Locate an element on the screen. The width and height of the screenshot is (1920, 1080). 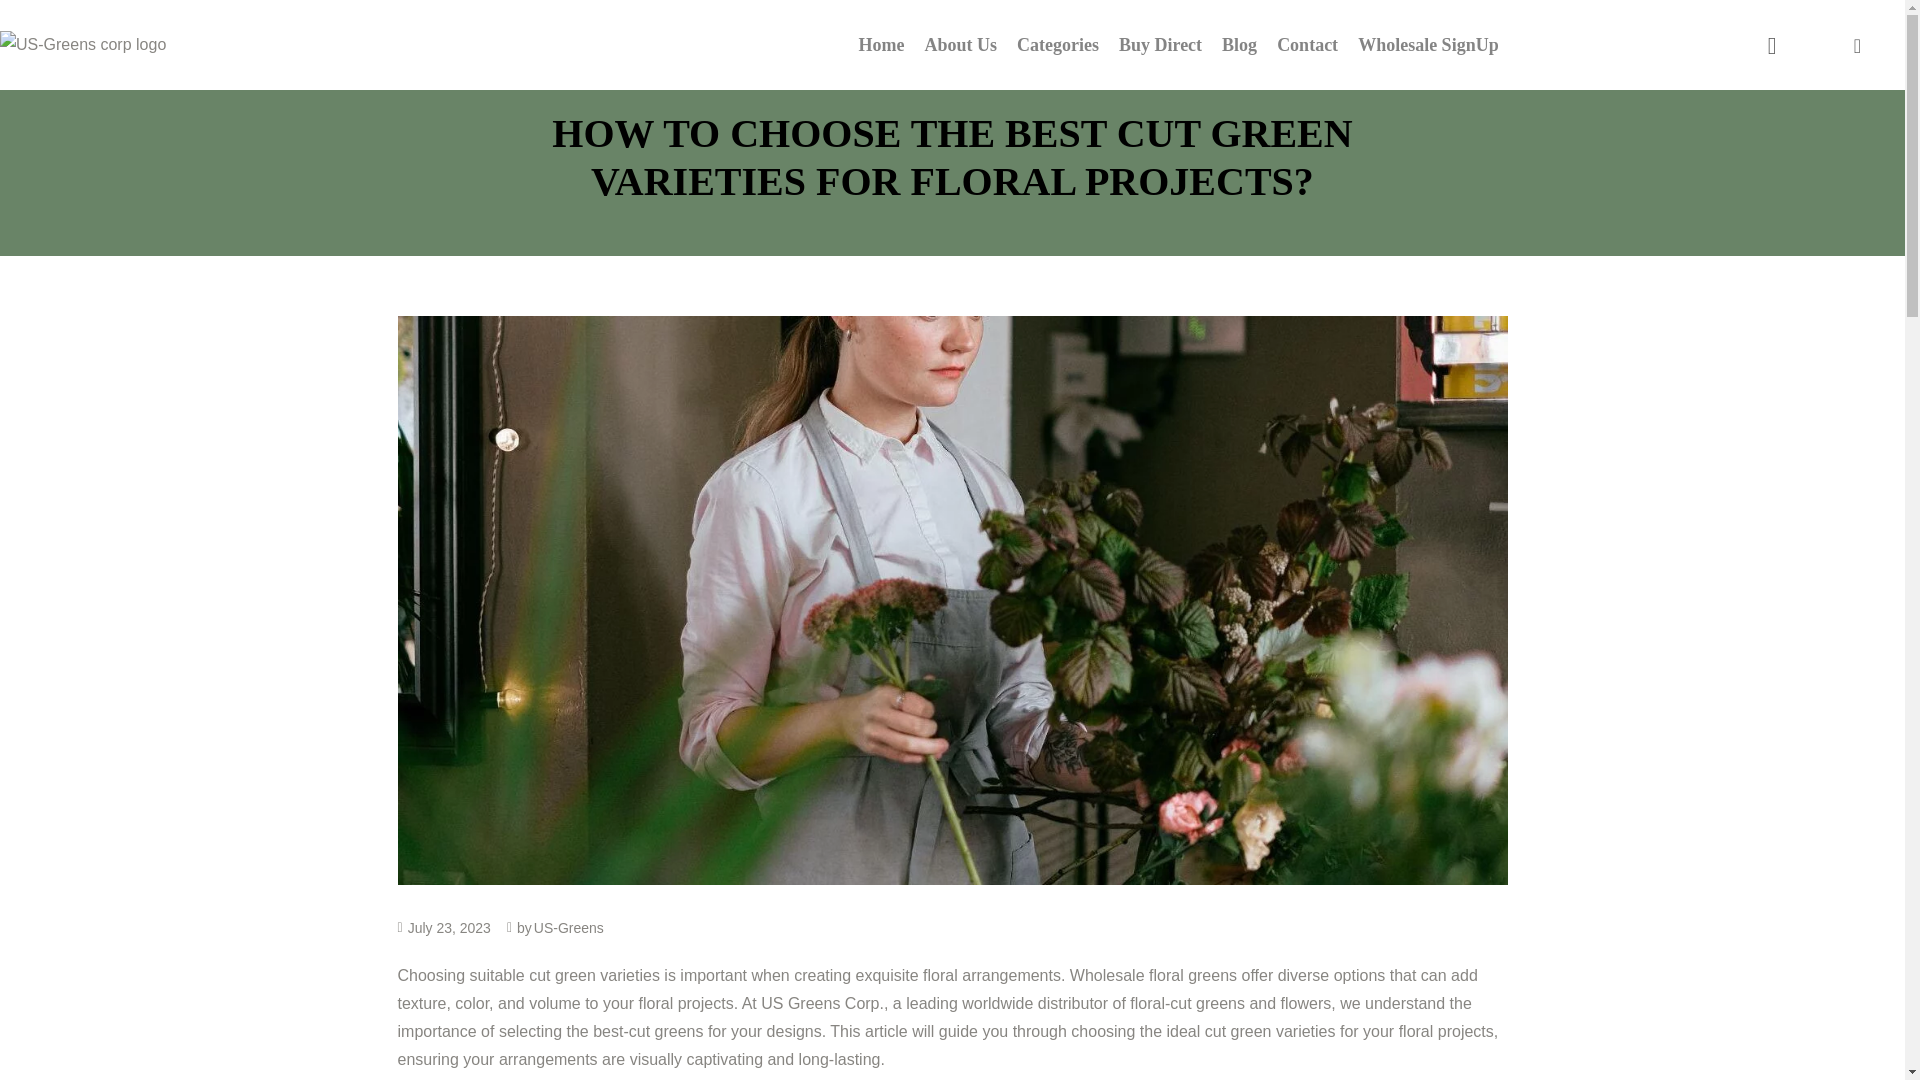
About Us is located at coordinates (960, 44).